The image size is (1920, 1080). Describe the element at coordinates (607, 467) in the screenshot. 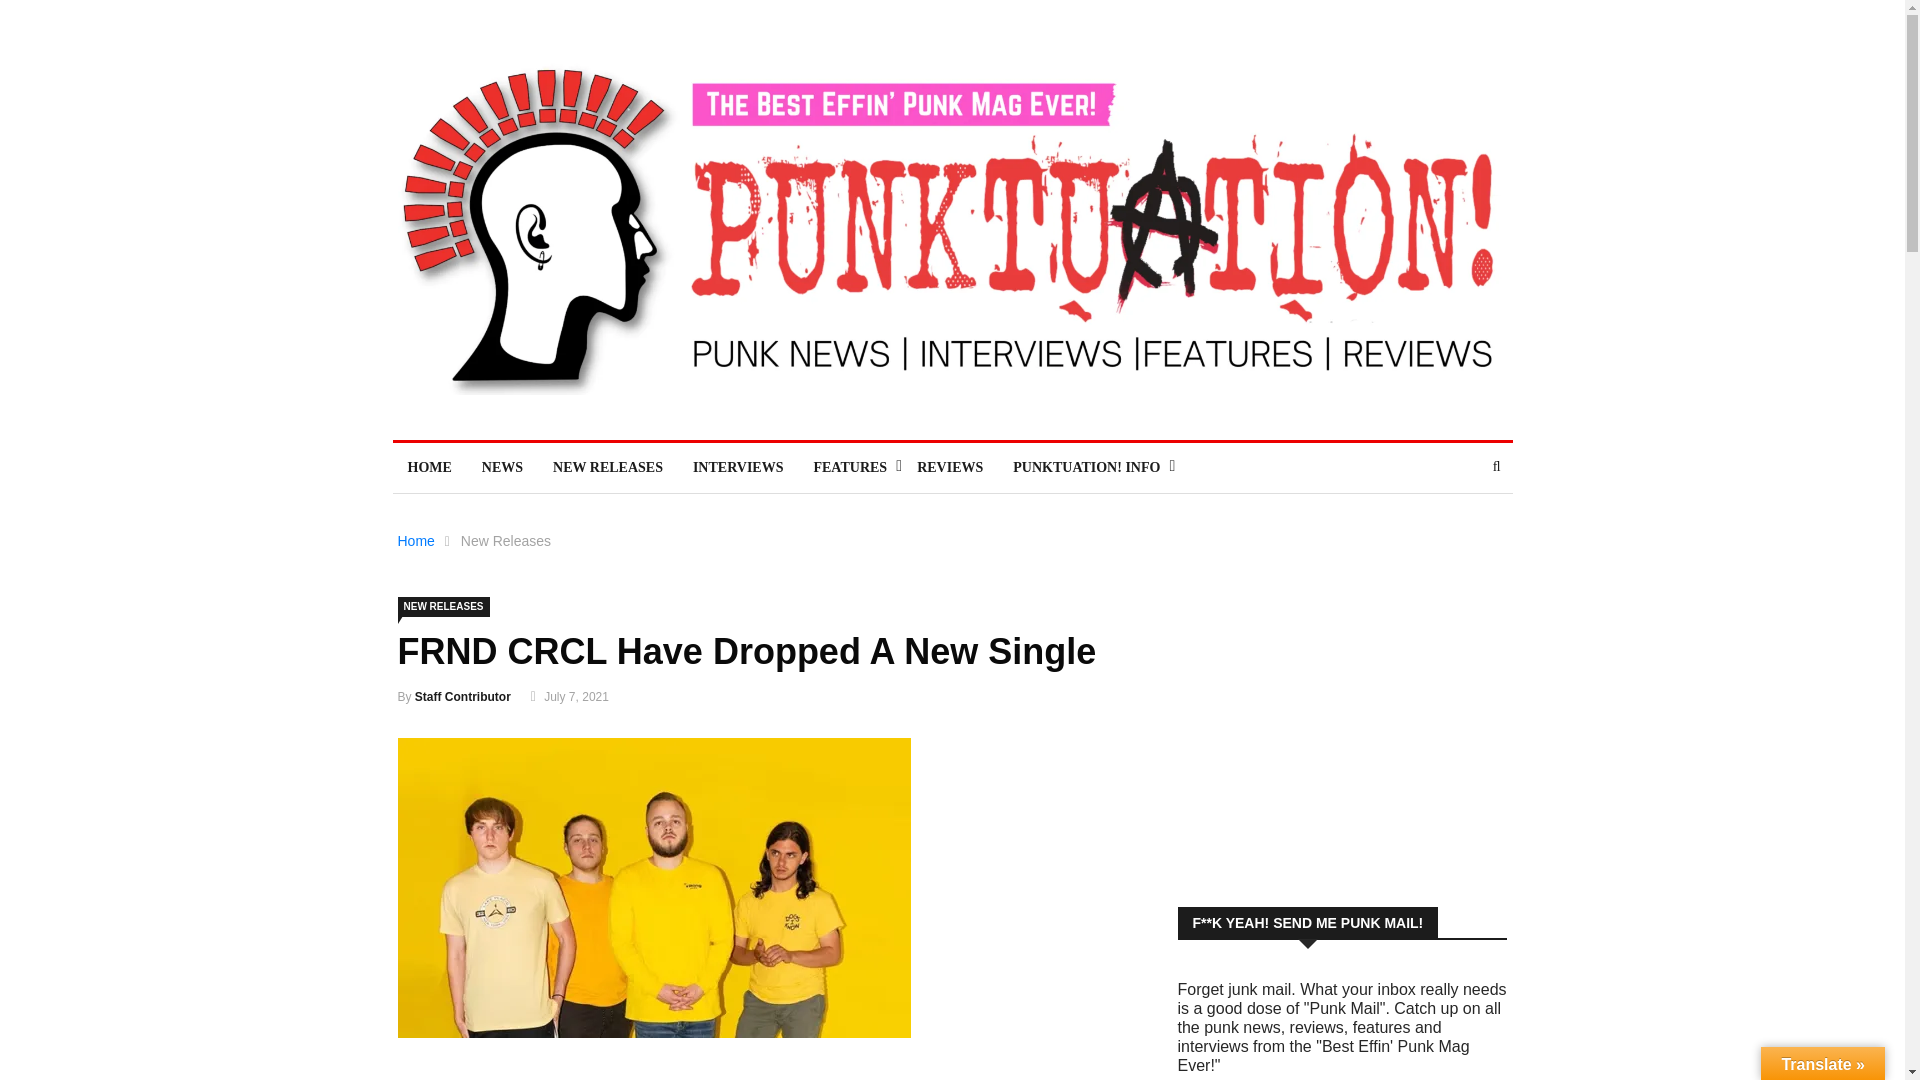

I see `NEW RELEASES` at that location.